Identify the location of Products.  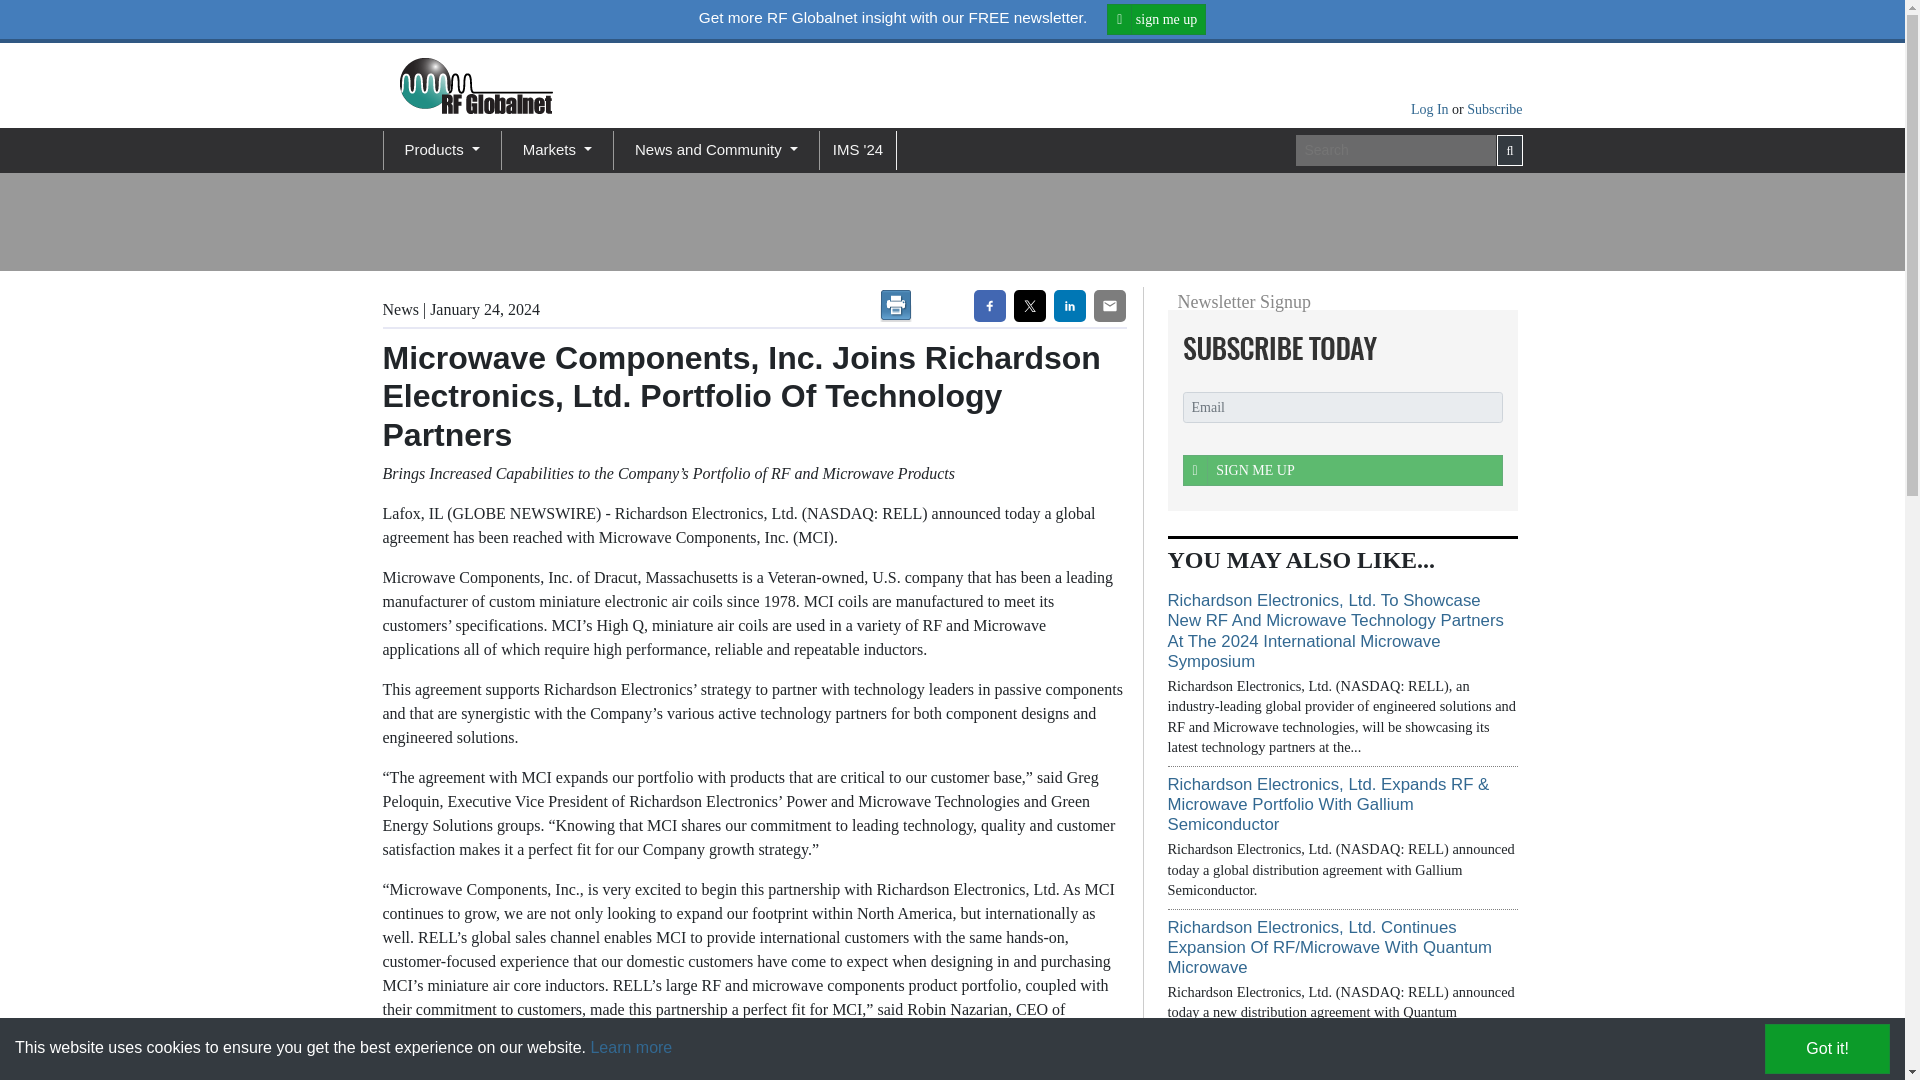
(441, 150).